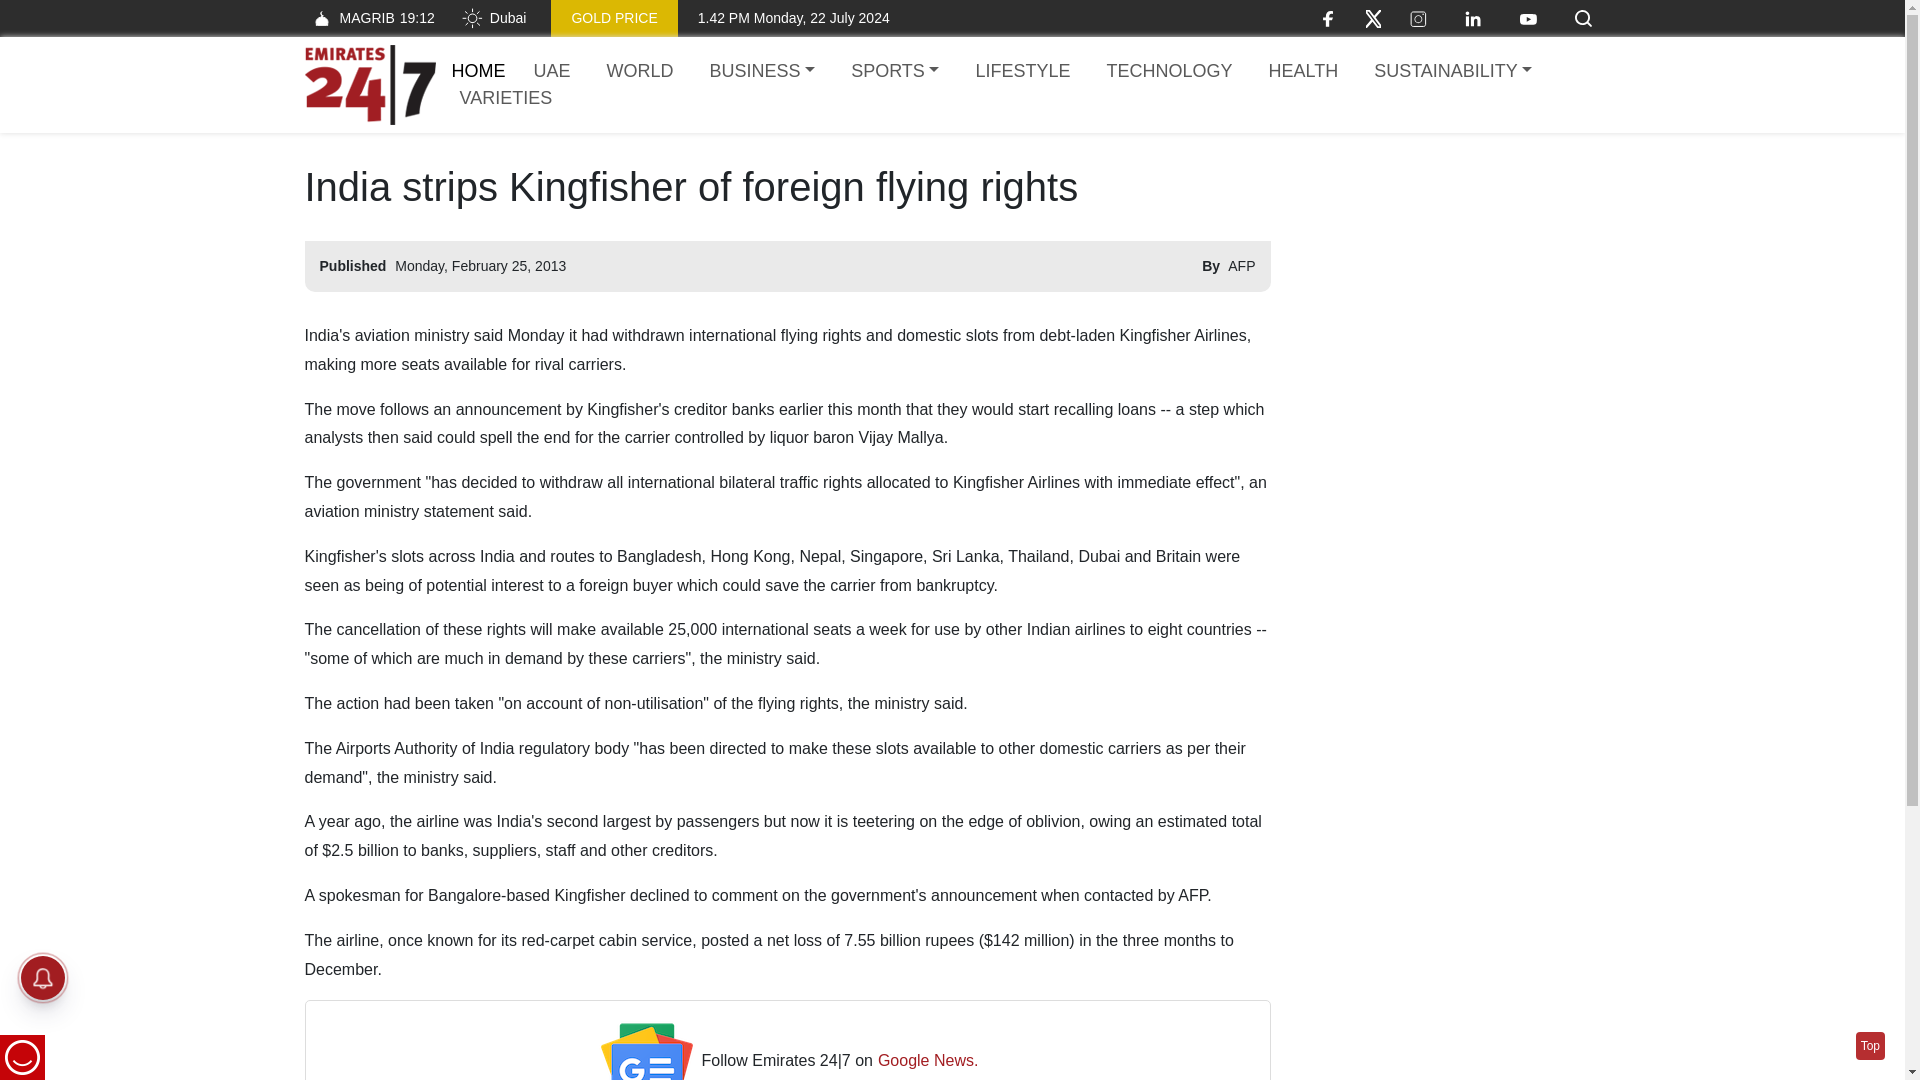 The height and width of the screenshot is (1080, 1920). Describe the element at coordinates (1447, 288) in the screenshot. I see `3rd party ad content` at that location.